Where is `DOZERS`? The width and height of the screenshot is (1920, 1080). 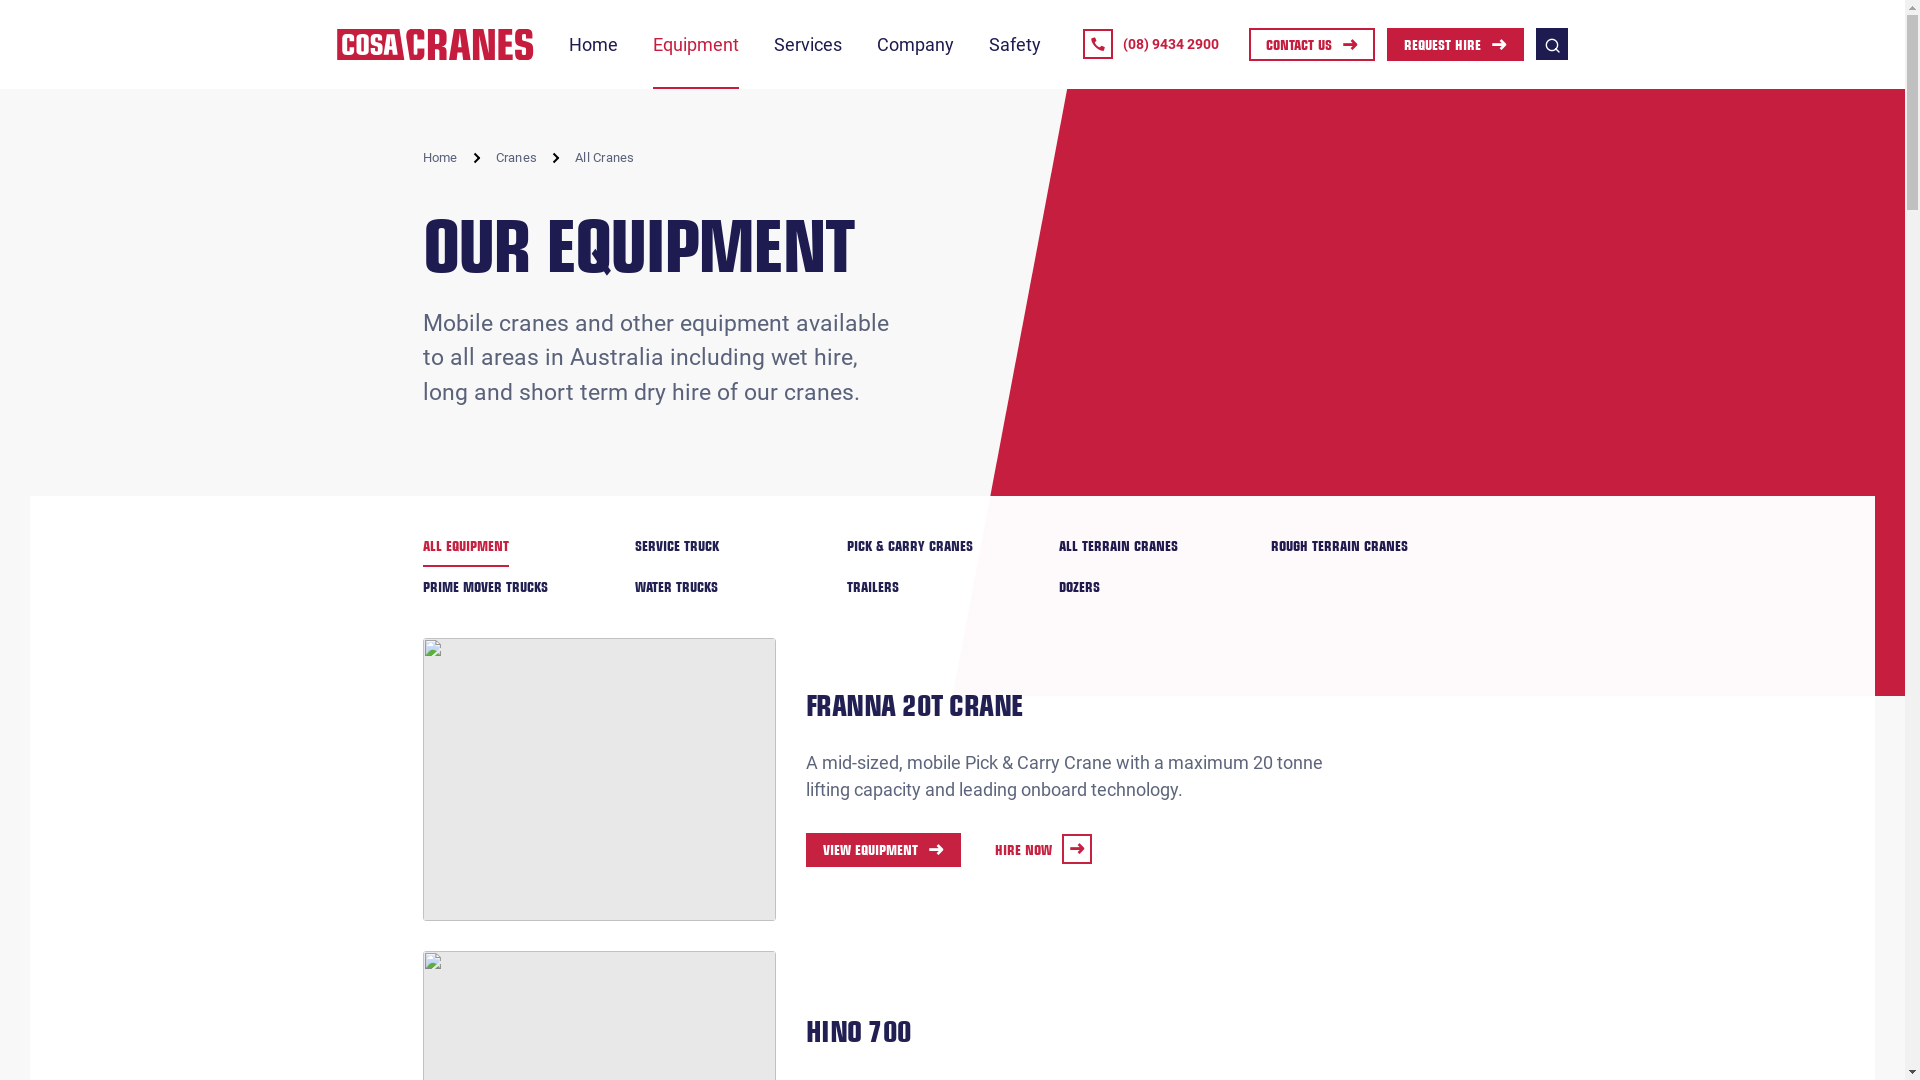
DOZERS is located at coordinates (1078, 588).